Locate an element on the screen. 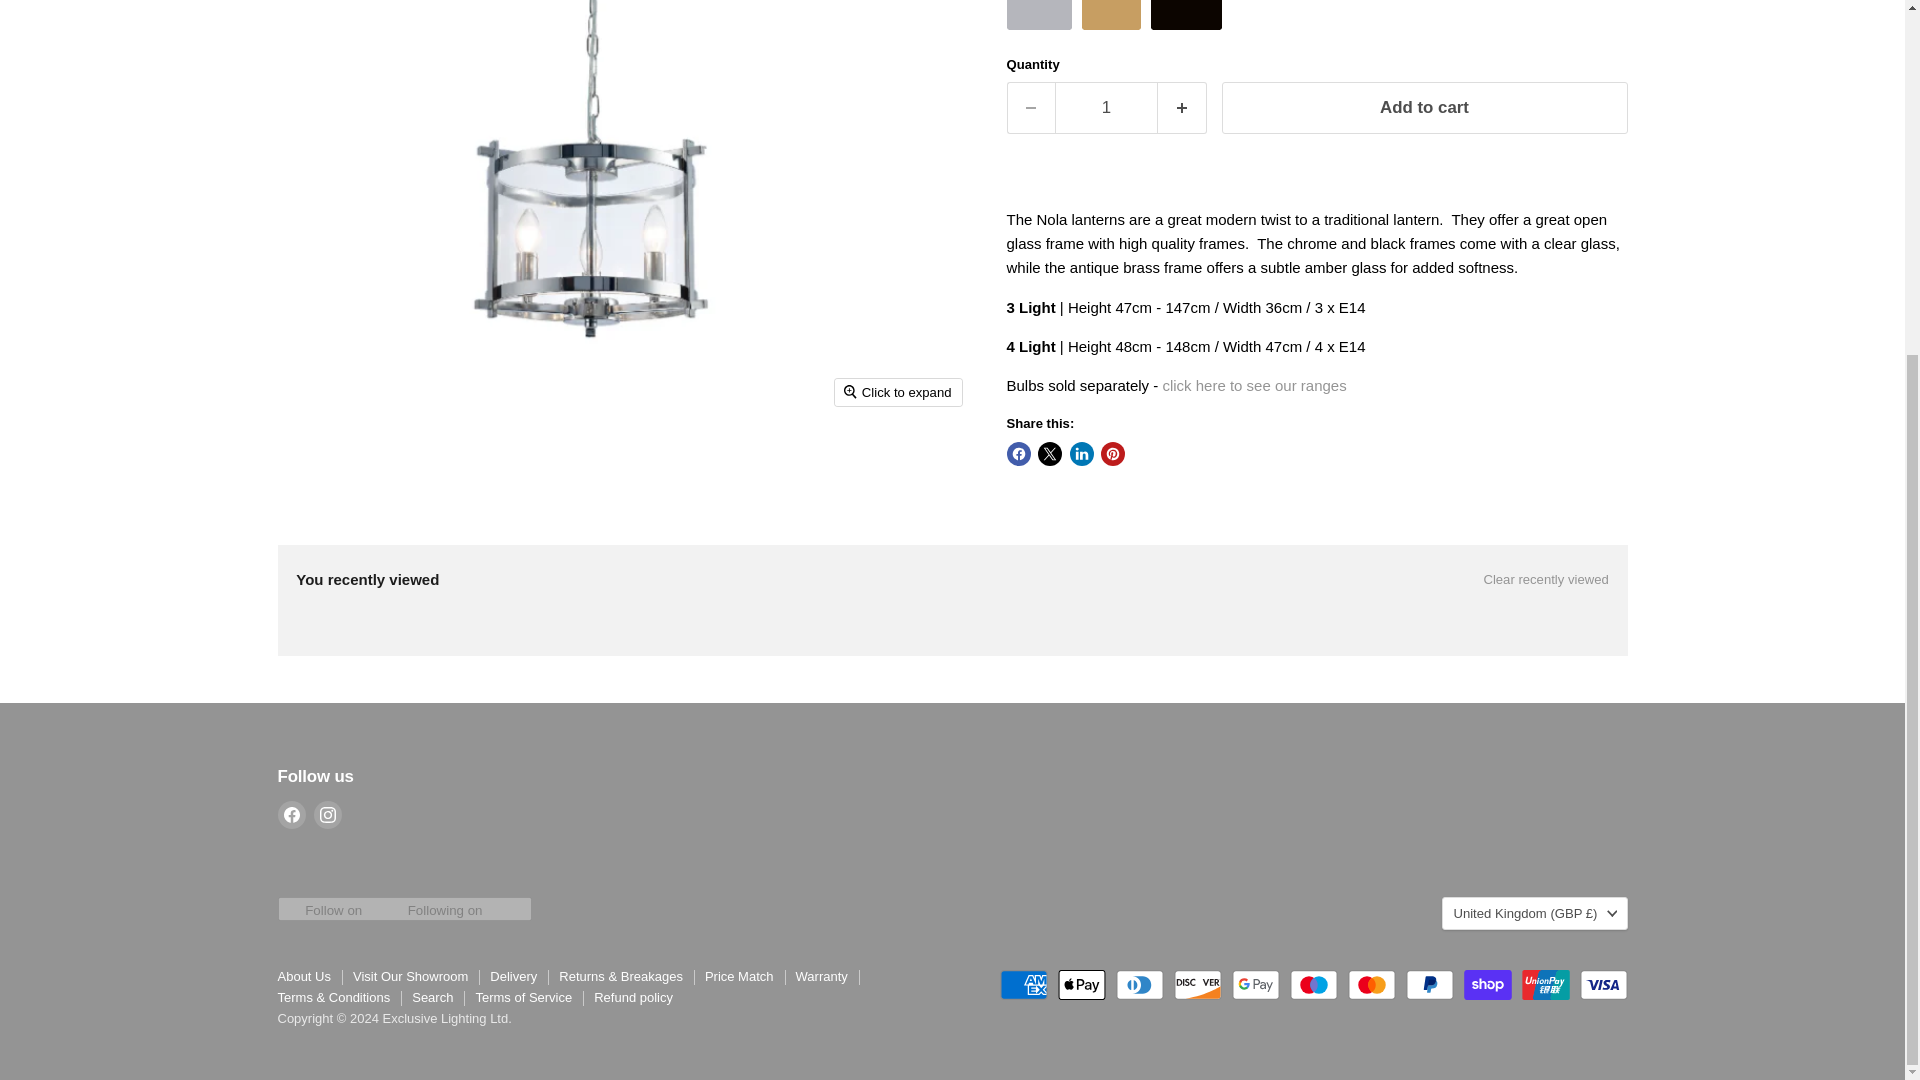  Facebook is located at coordinates (292, 815).